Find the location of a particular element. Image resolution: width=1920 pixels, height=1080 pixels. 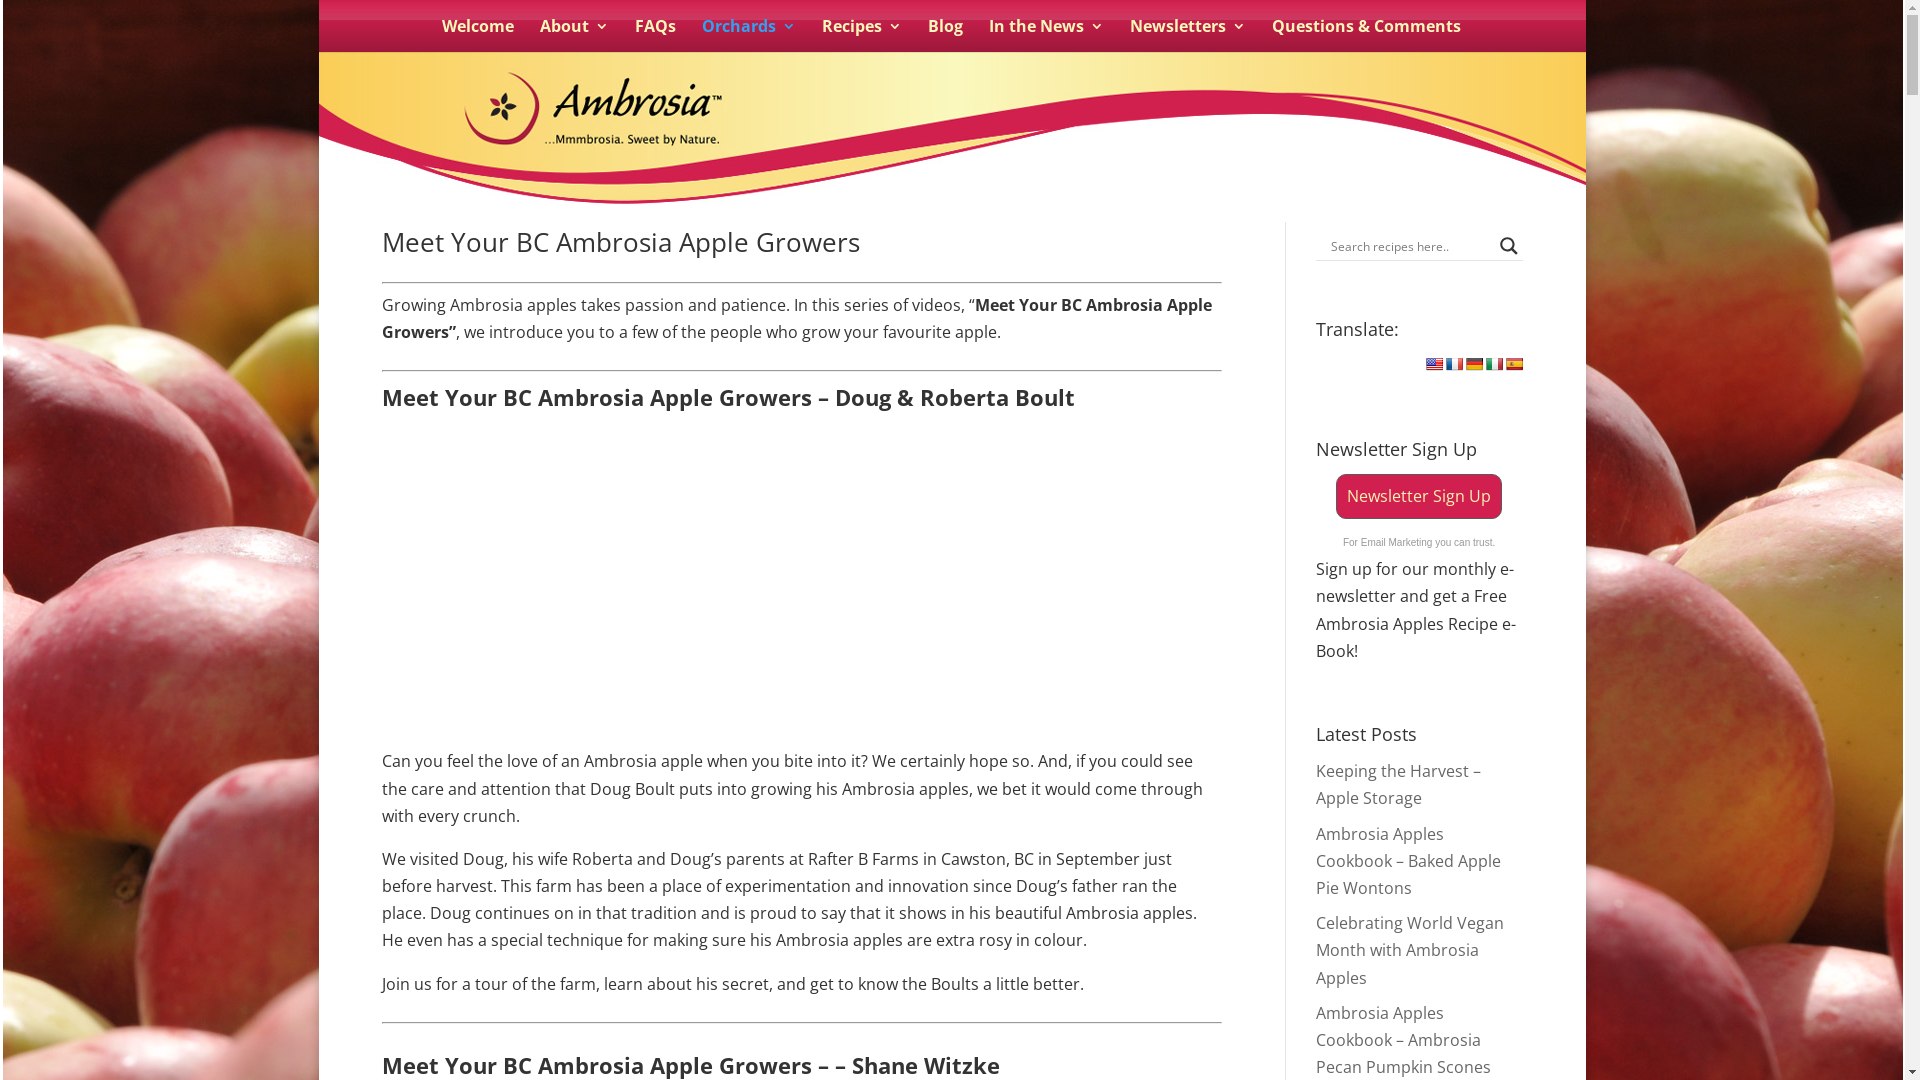

FAQs is located at coordinates (656, 36).